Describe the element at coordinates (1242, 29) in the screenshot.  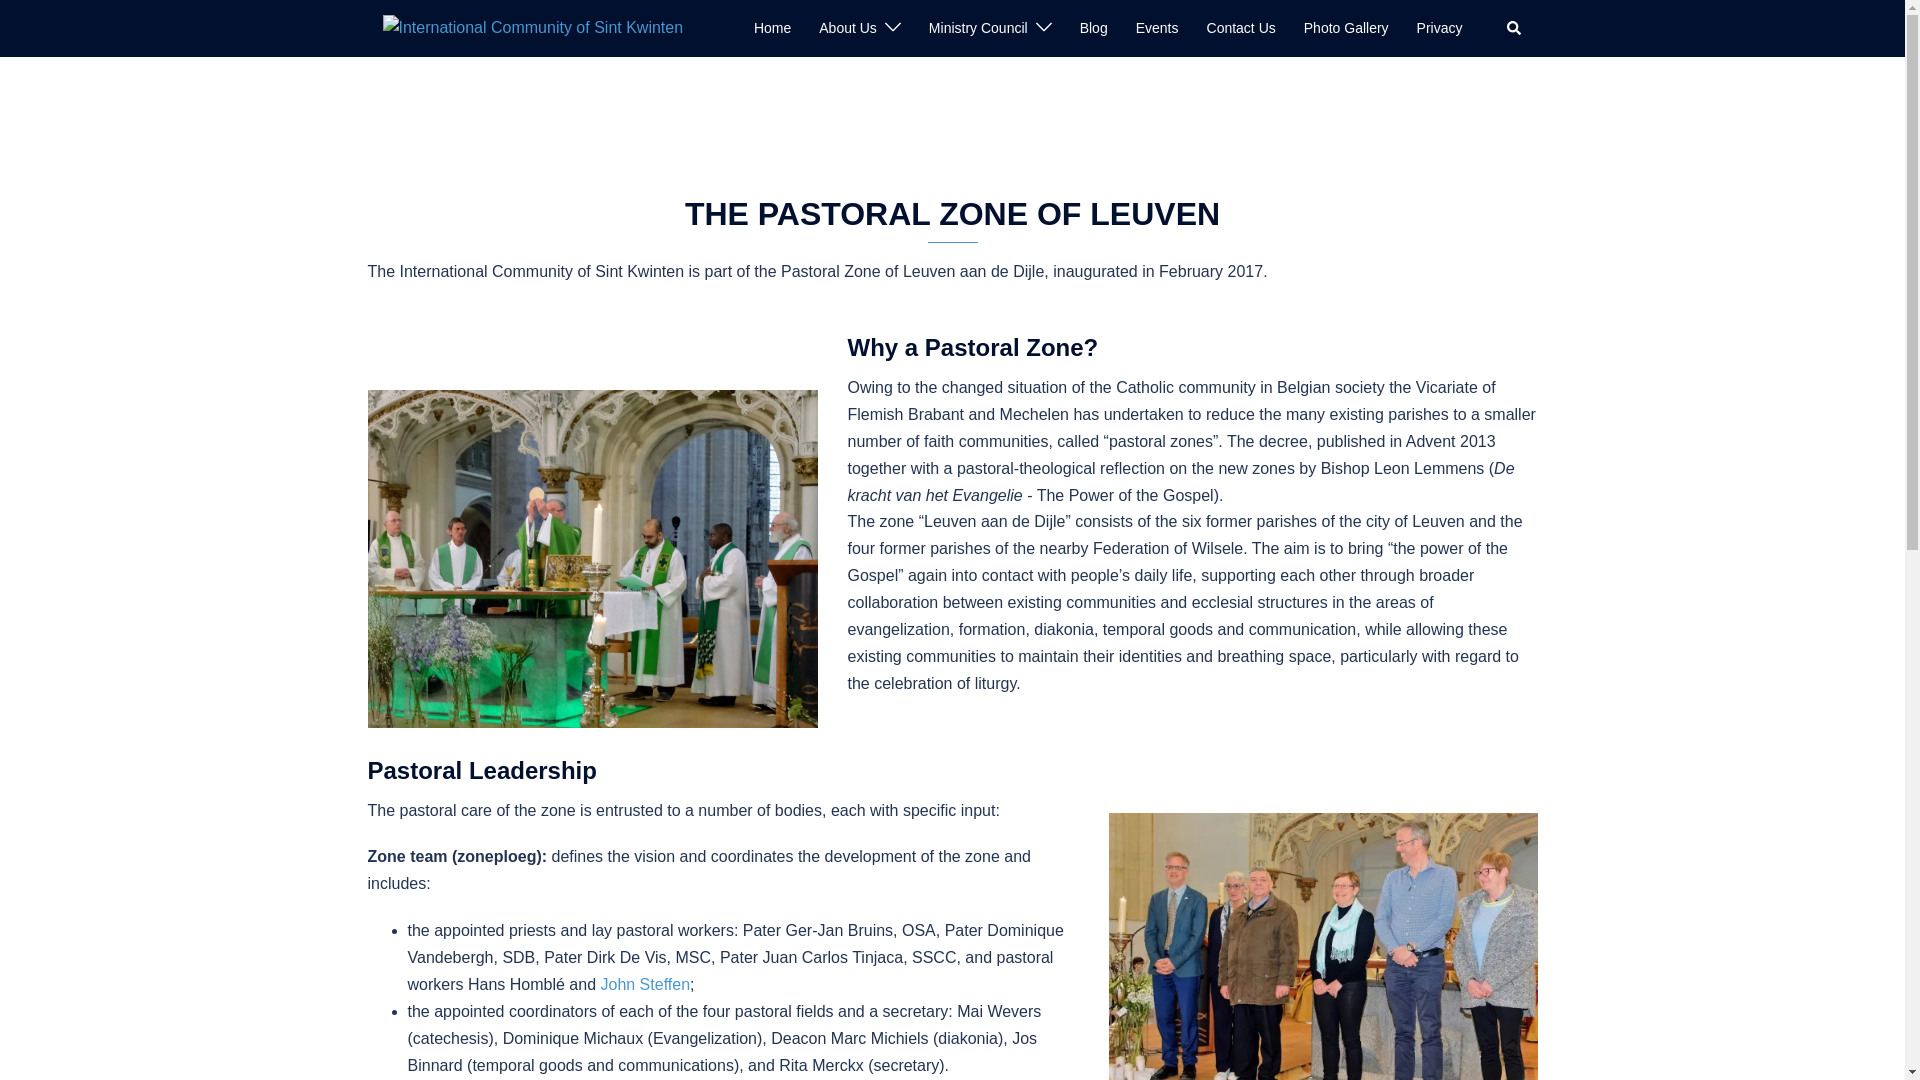
I see `Contact Us` at that location.